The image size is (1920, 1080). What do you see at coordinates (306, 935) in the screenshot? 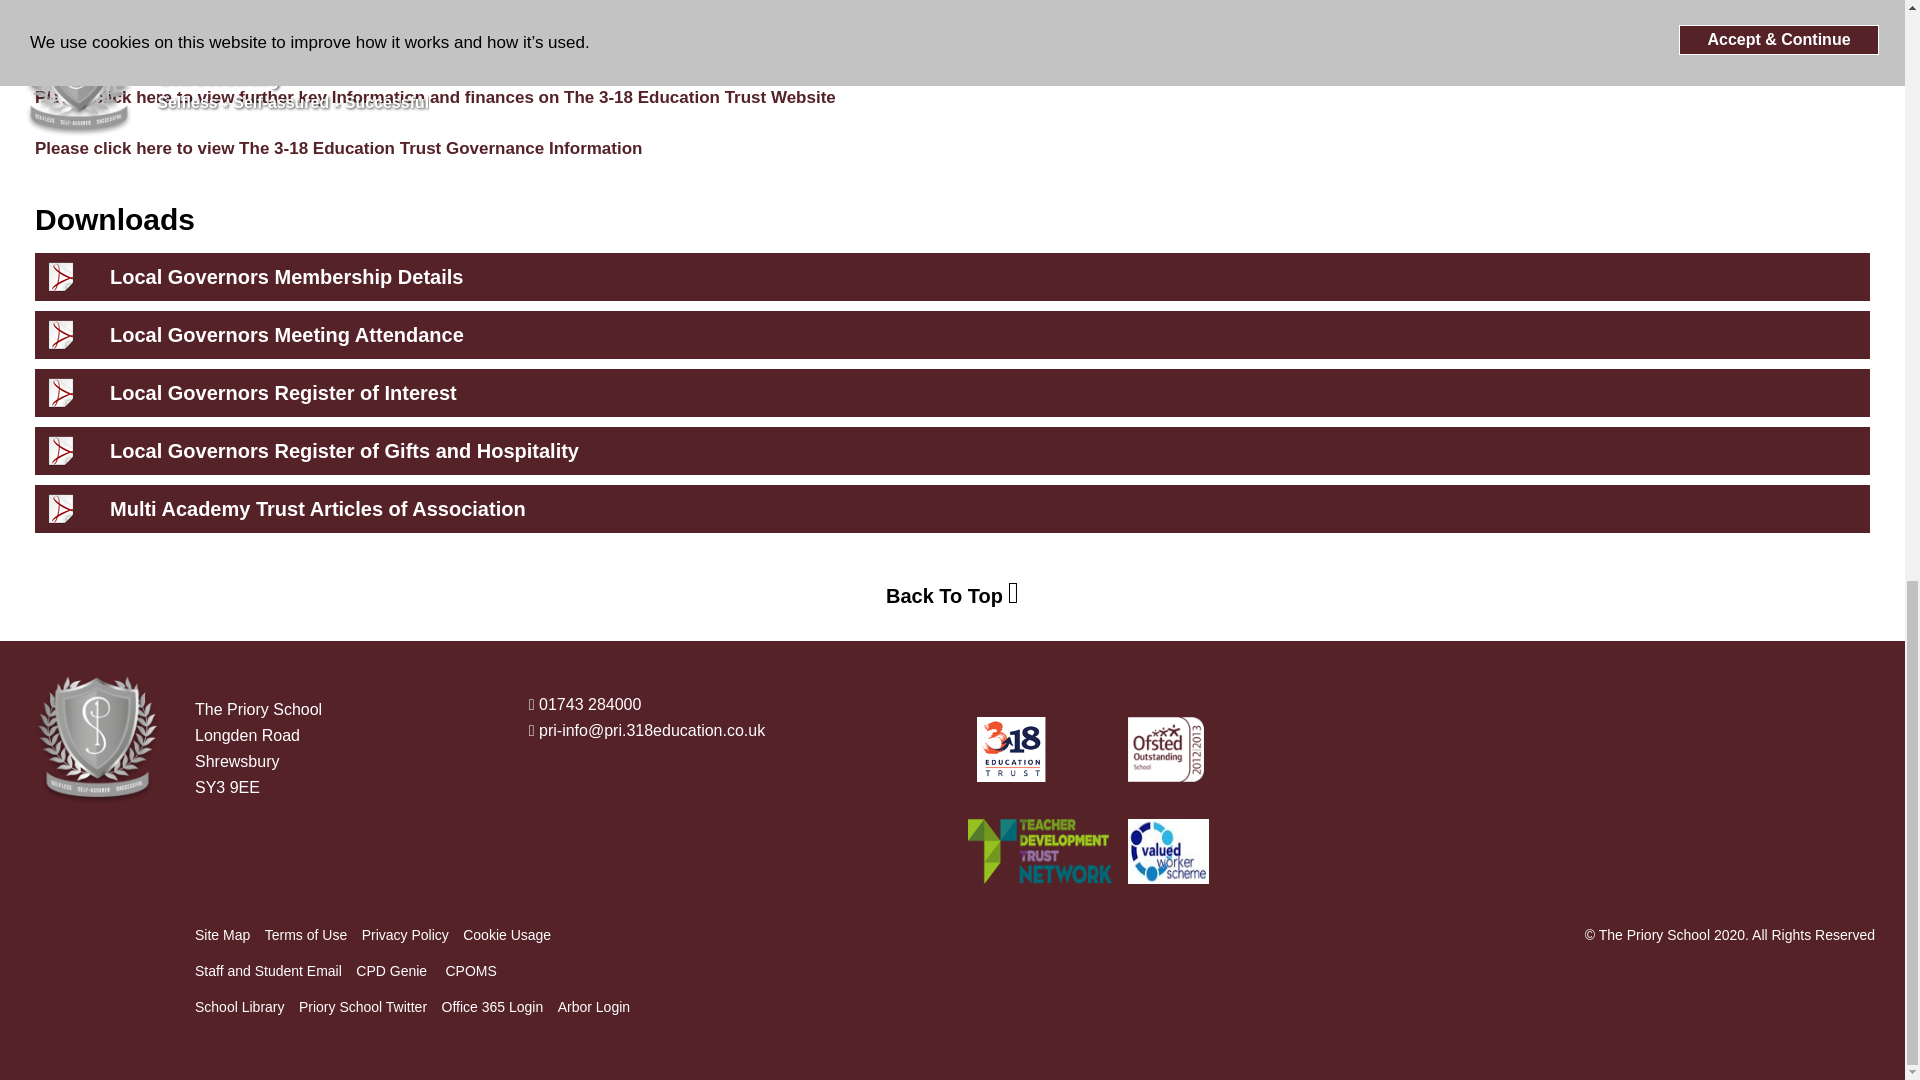
I see `Terms of Use` at bounding box center [306, 935].